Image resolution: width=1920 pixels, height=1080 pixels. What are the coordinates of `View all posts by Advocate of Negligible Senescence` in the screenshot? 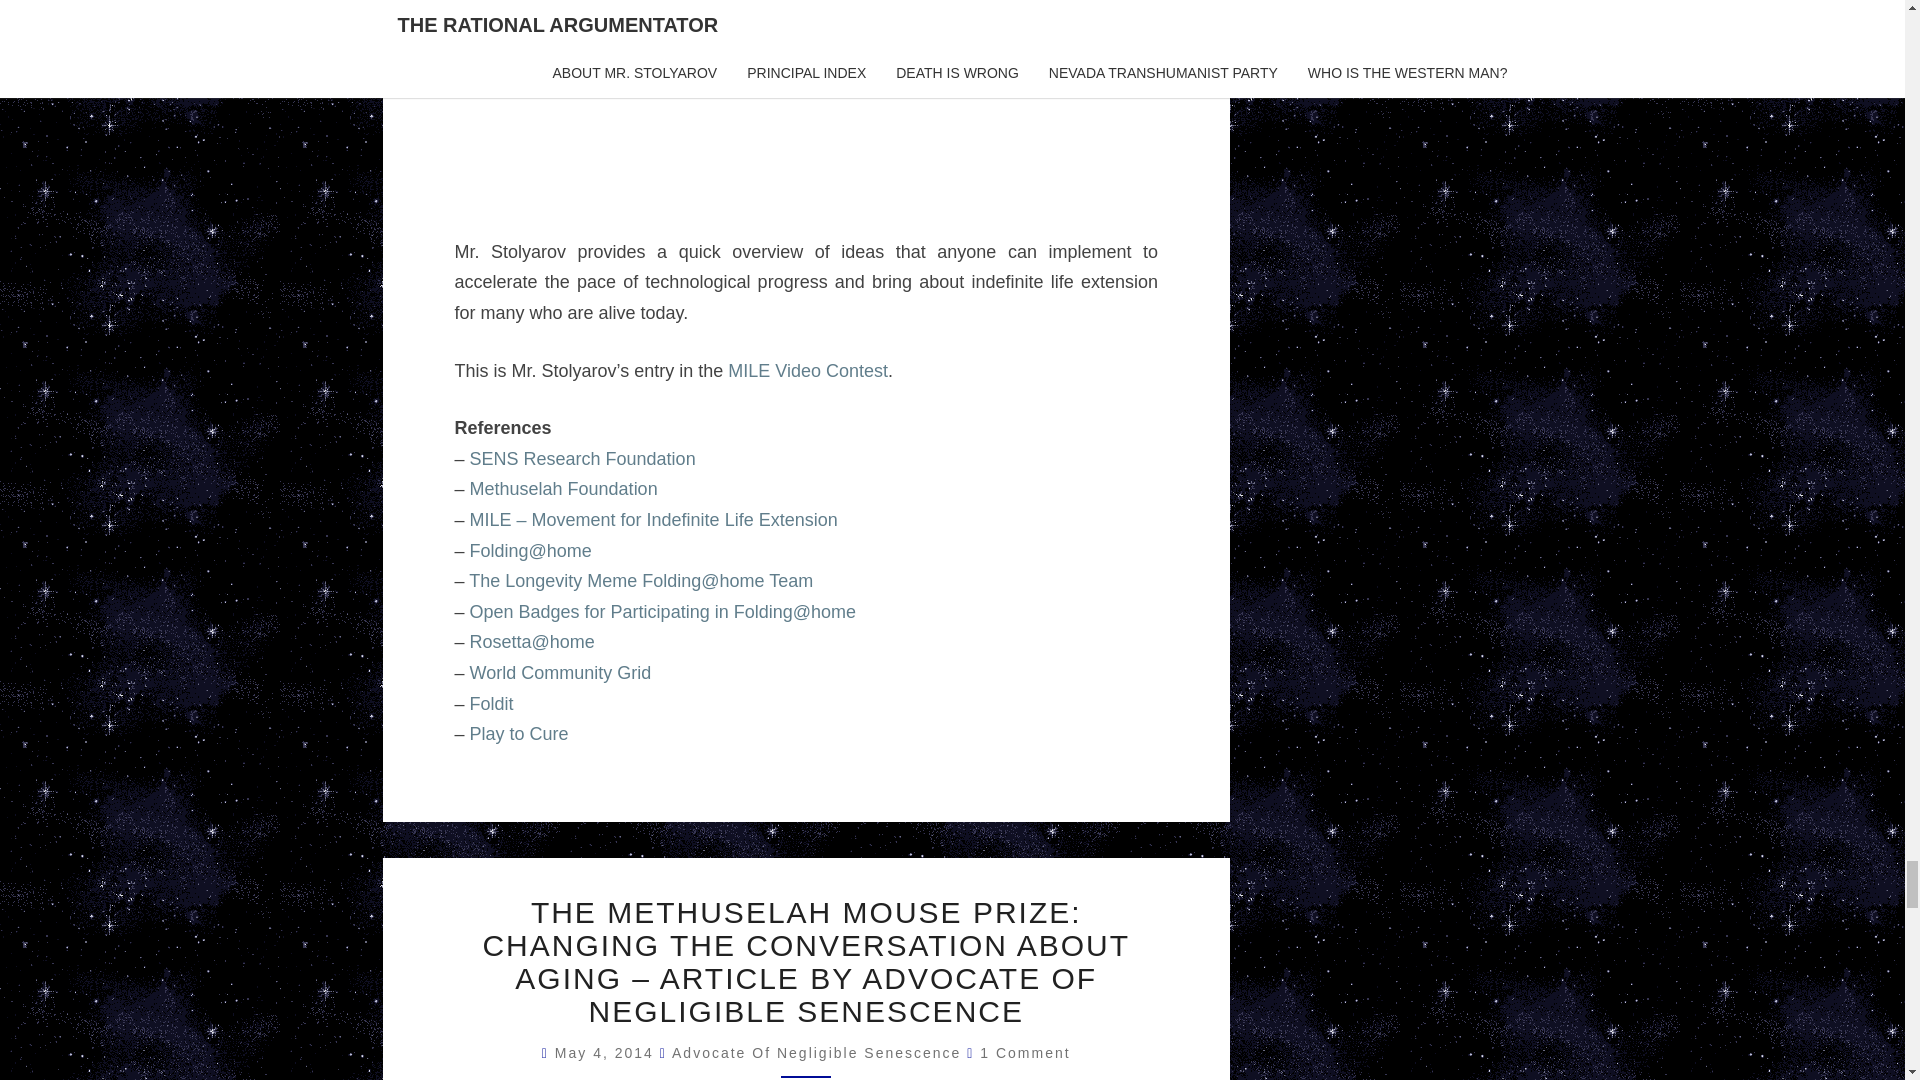 It's located at (816, 1052).